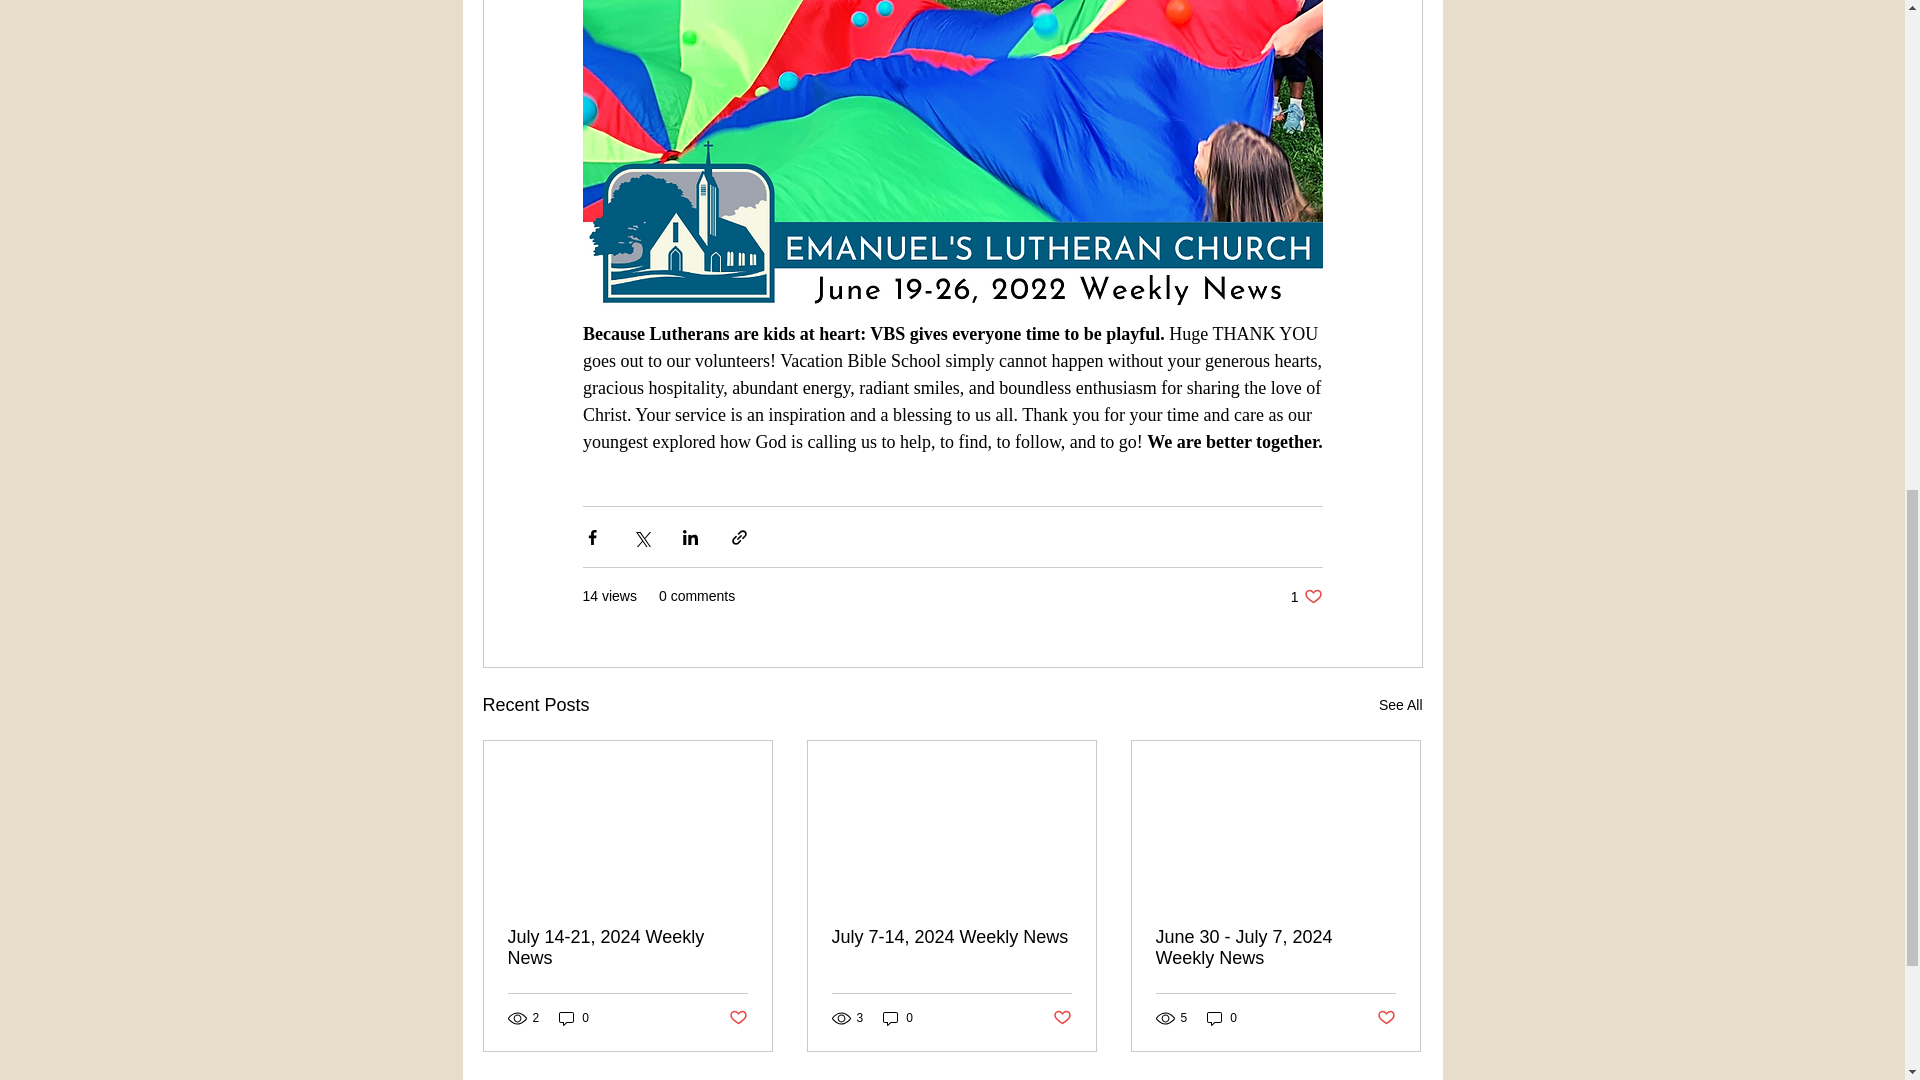  I want to click on See All, so click(1400, 706).